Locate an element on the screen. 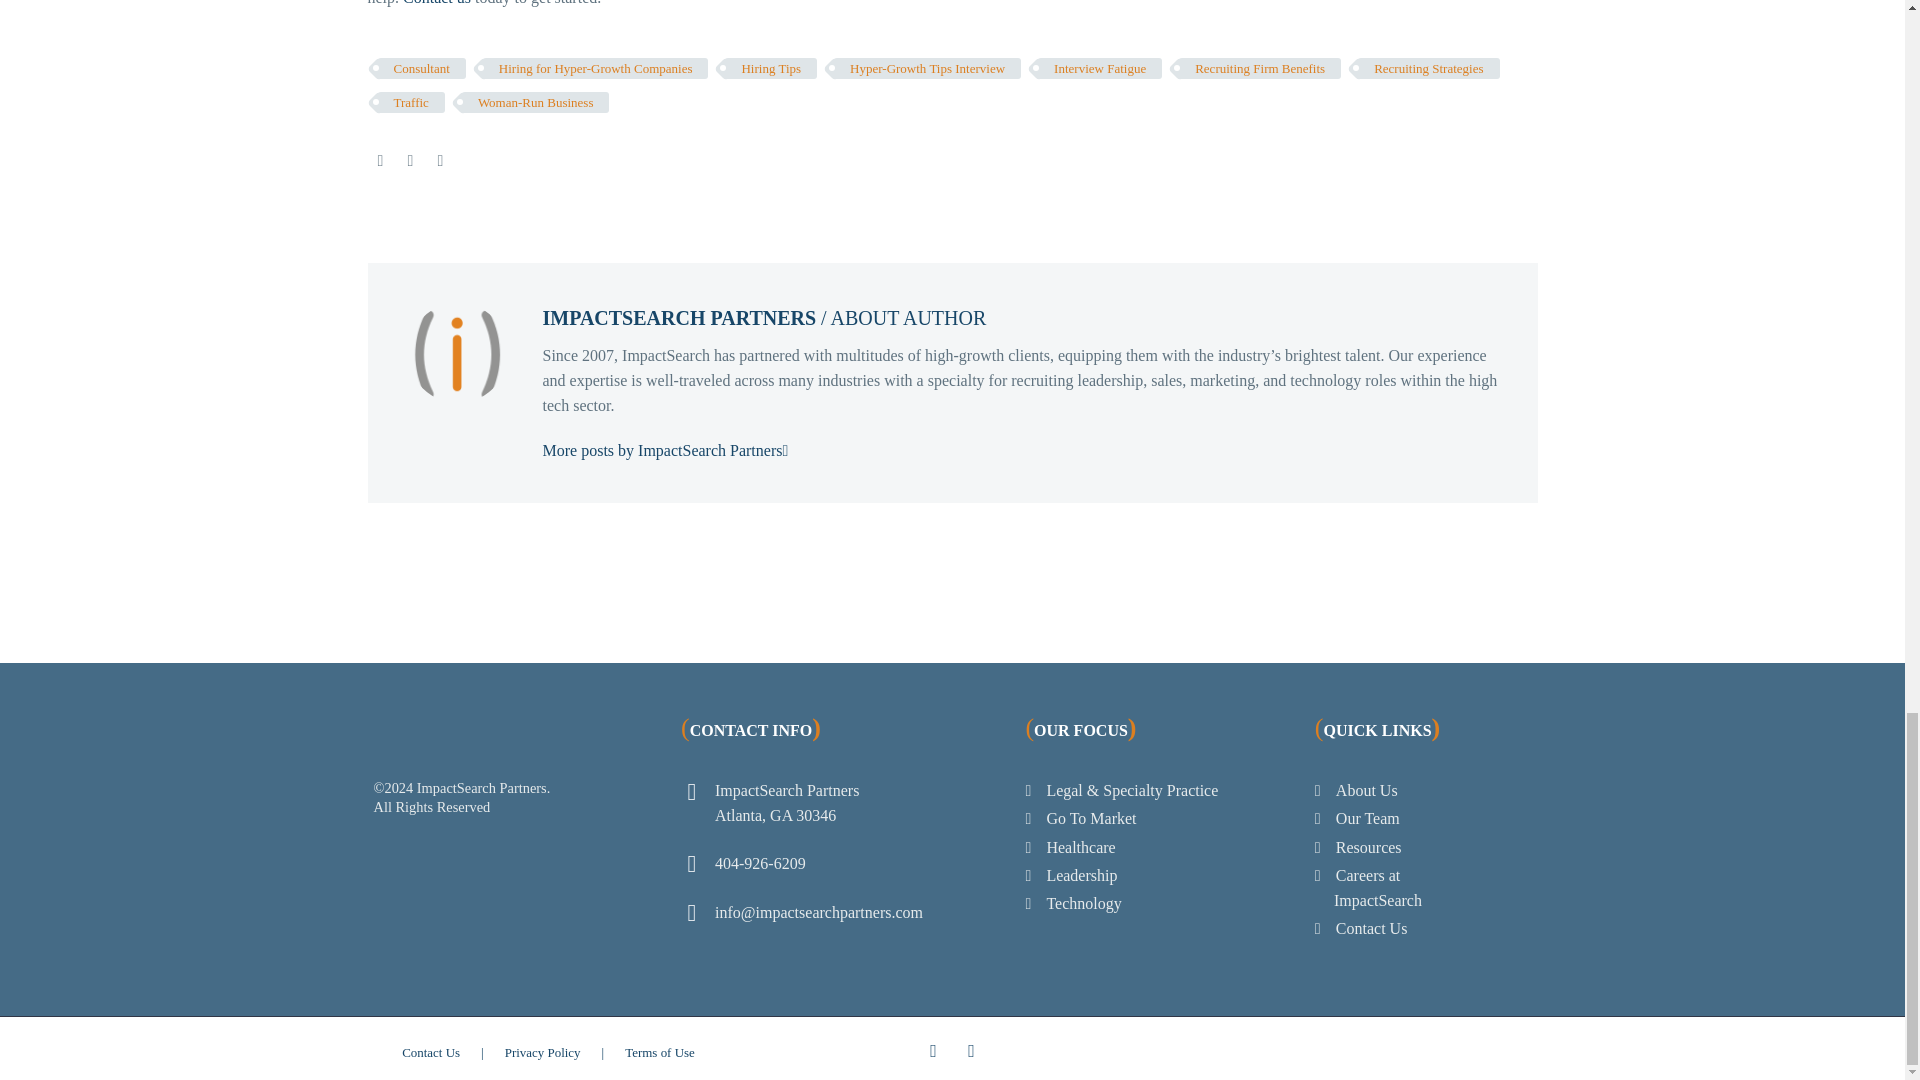 Image resolution: width=1920 pixels, height=1080 pixels. Traffic is located at coordinates (412, 102).